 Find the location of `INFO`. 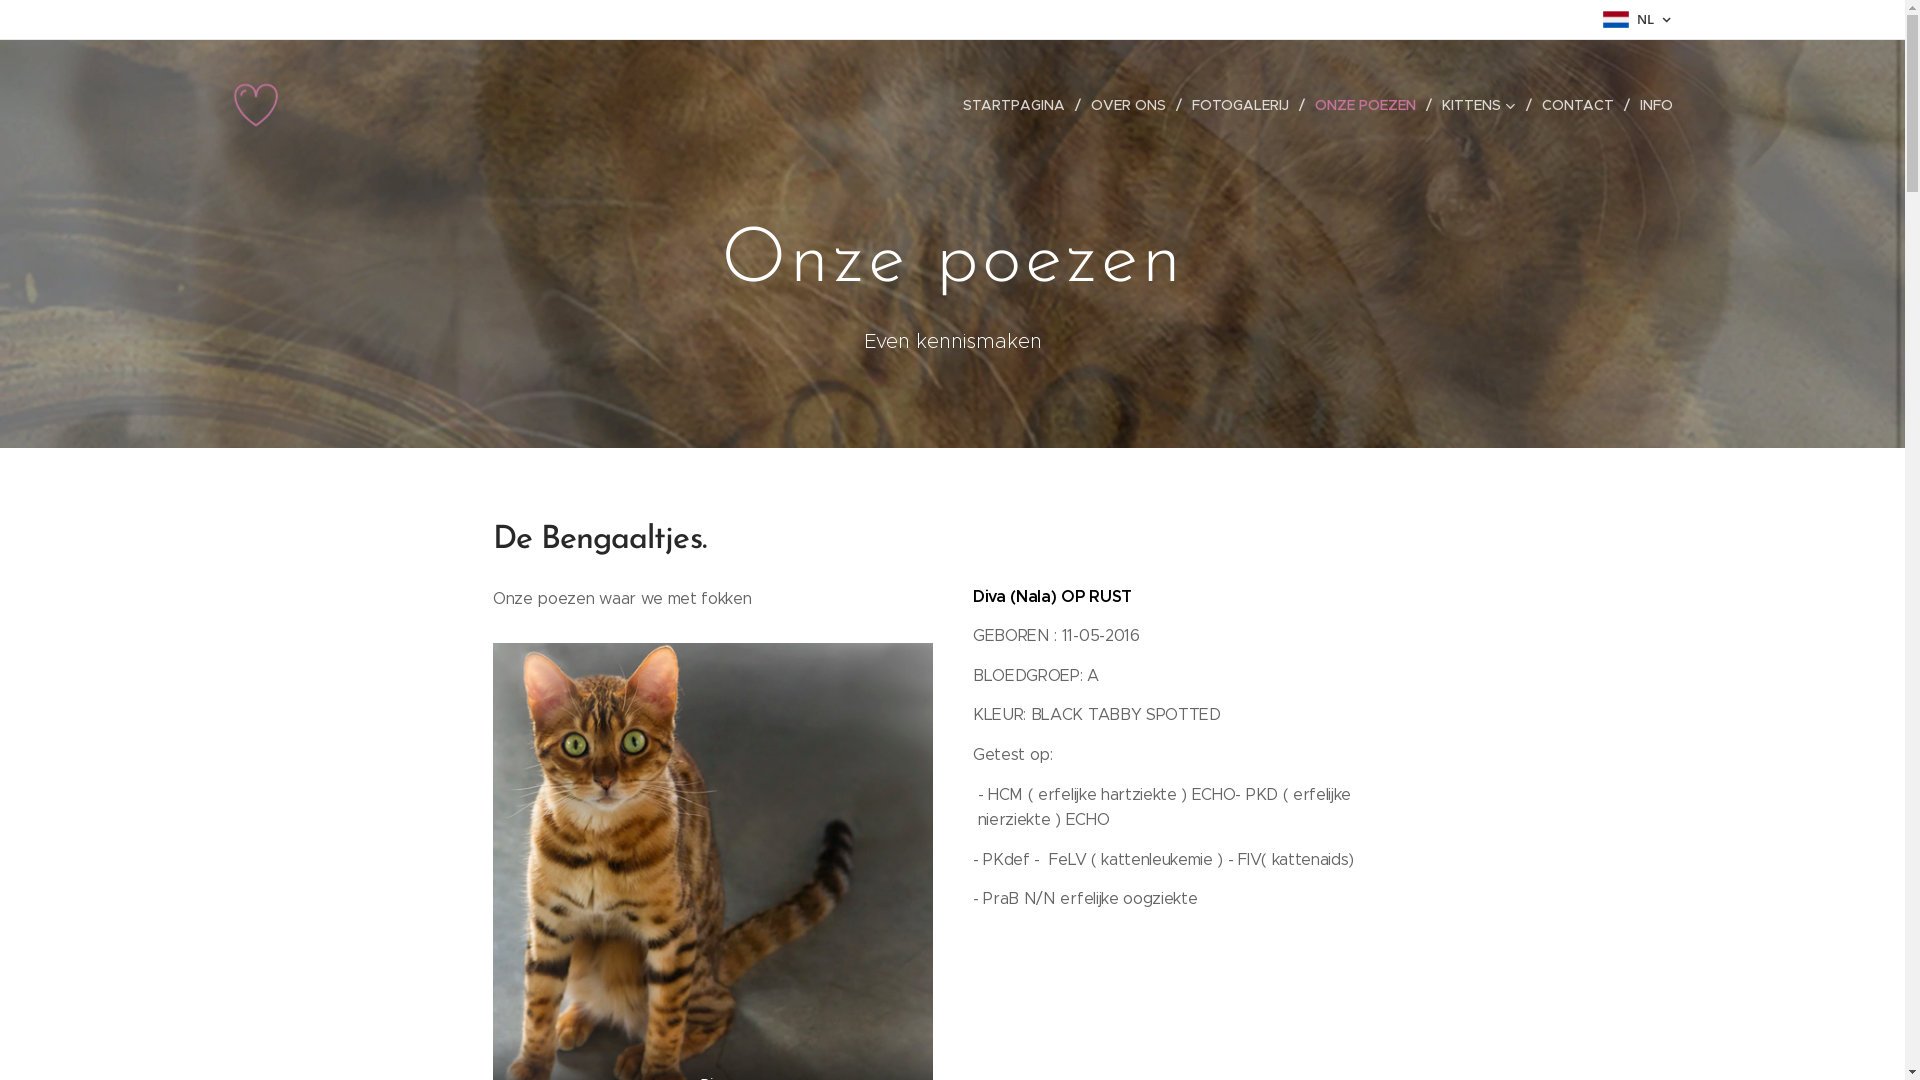

INFO is located at coordinates (1652, 105).